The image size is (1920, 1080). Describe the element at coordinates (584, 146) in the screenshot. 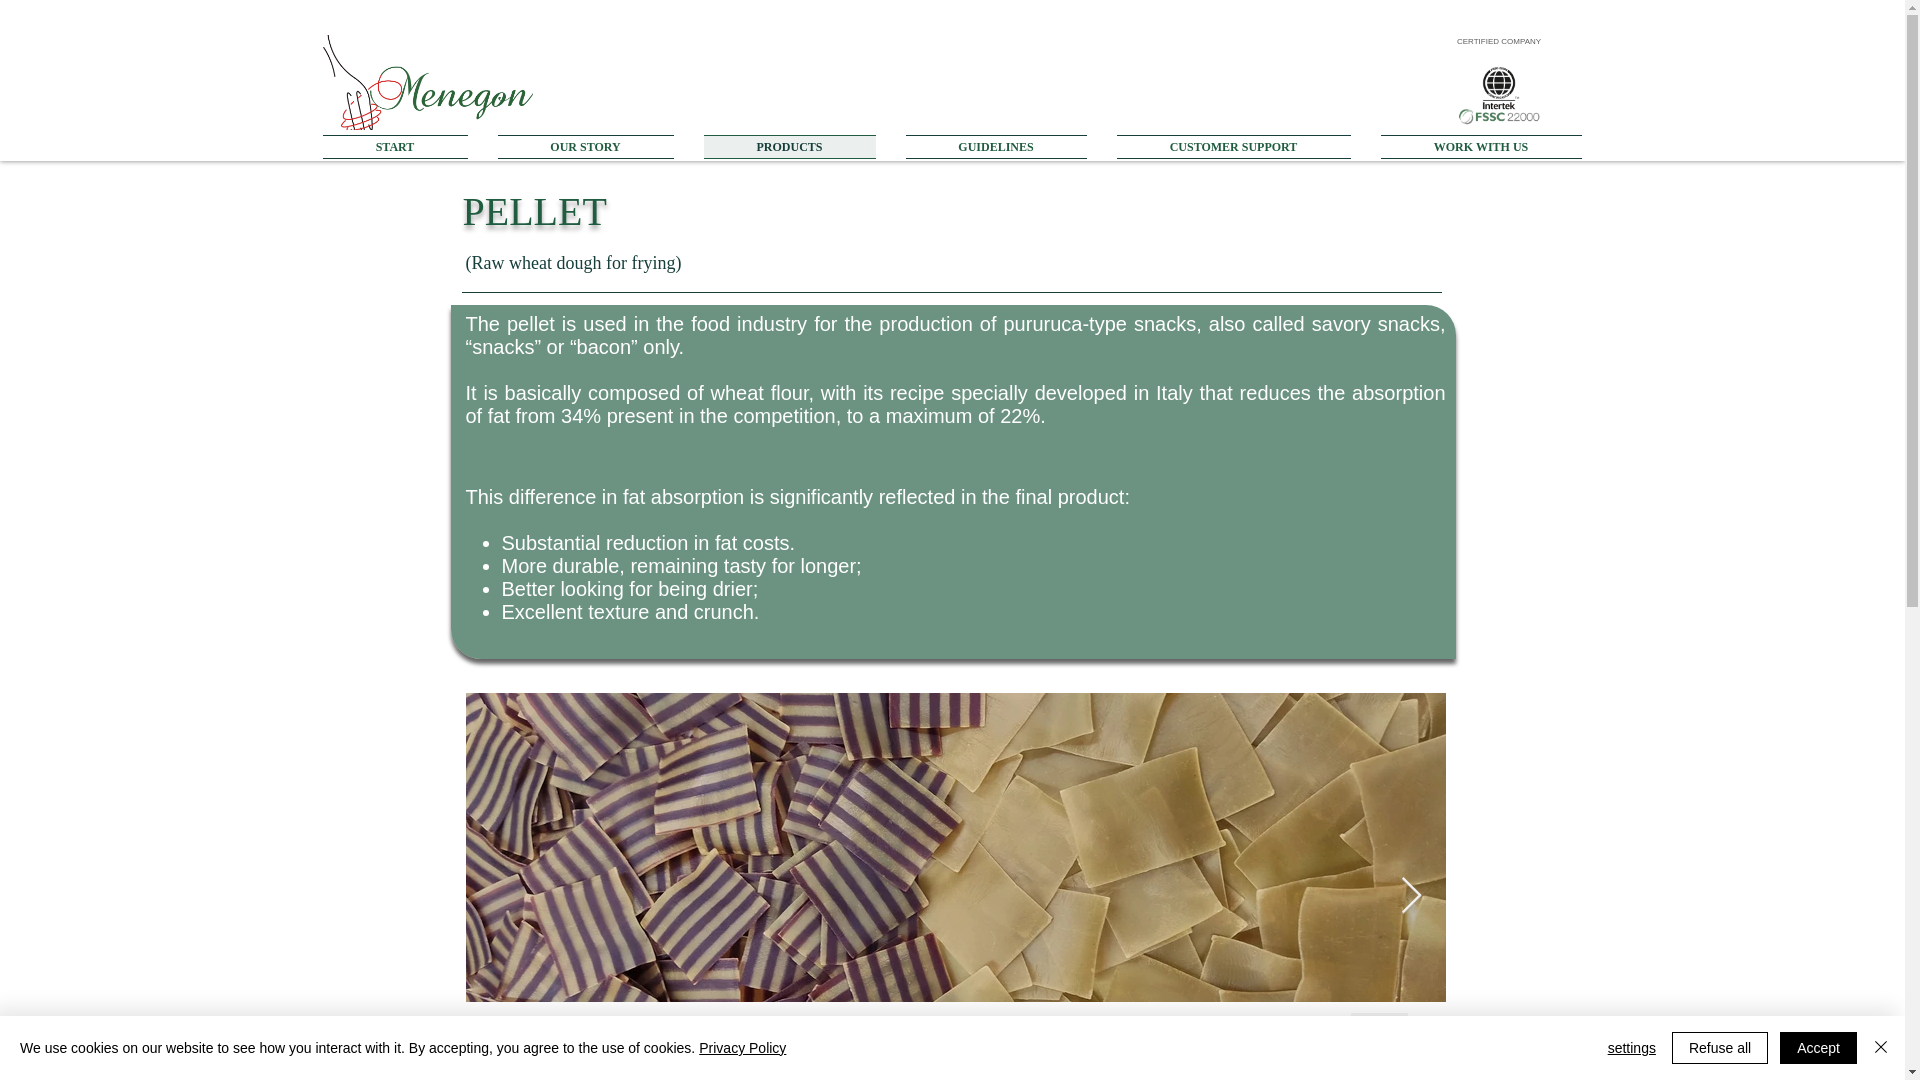

I see `OUR STORY` at that location.